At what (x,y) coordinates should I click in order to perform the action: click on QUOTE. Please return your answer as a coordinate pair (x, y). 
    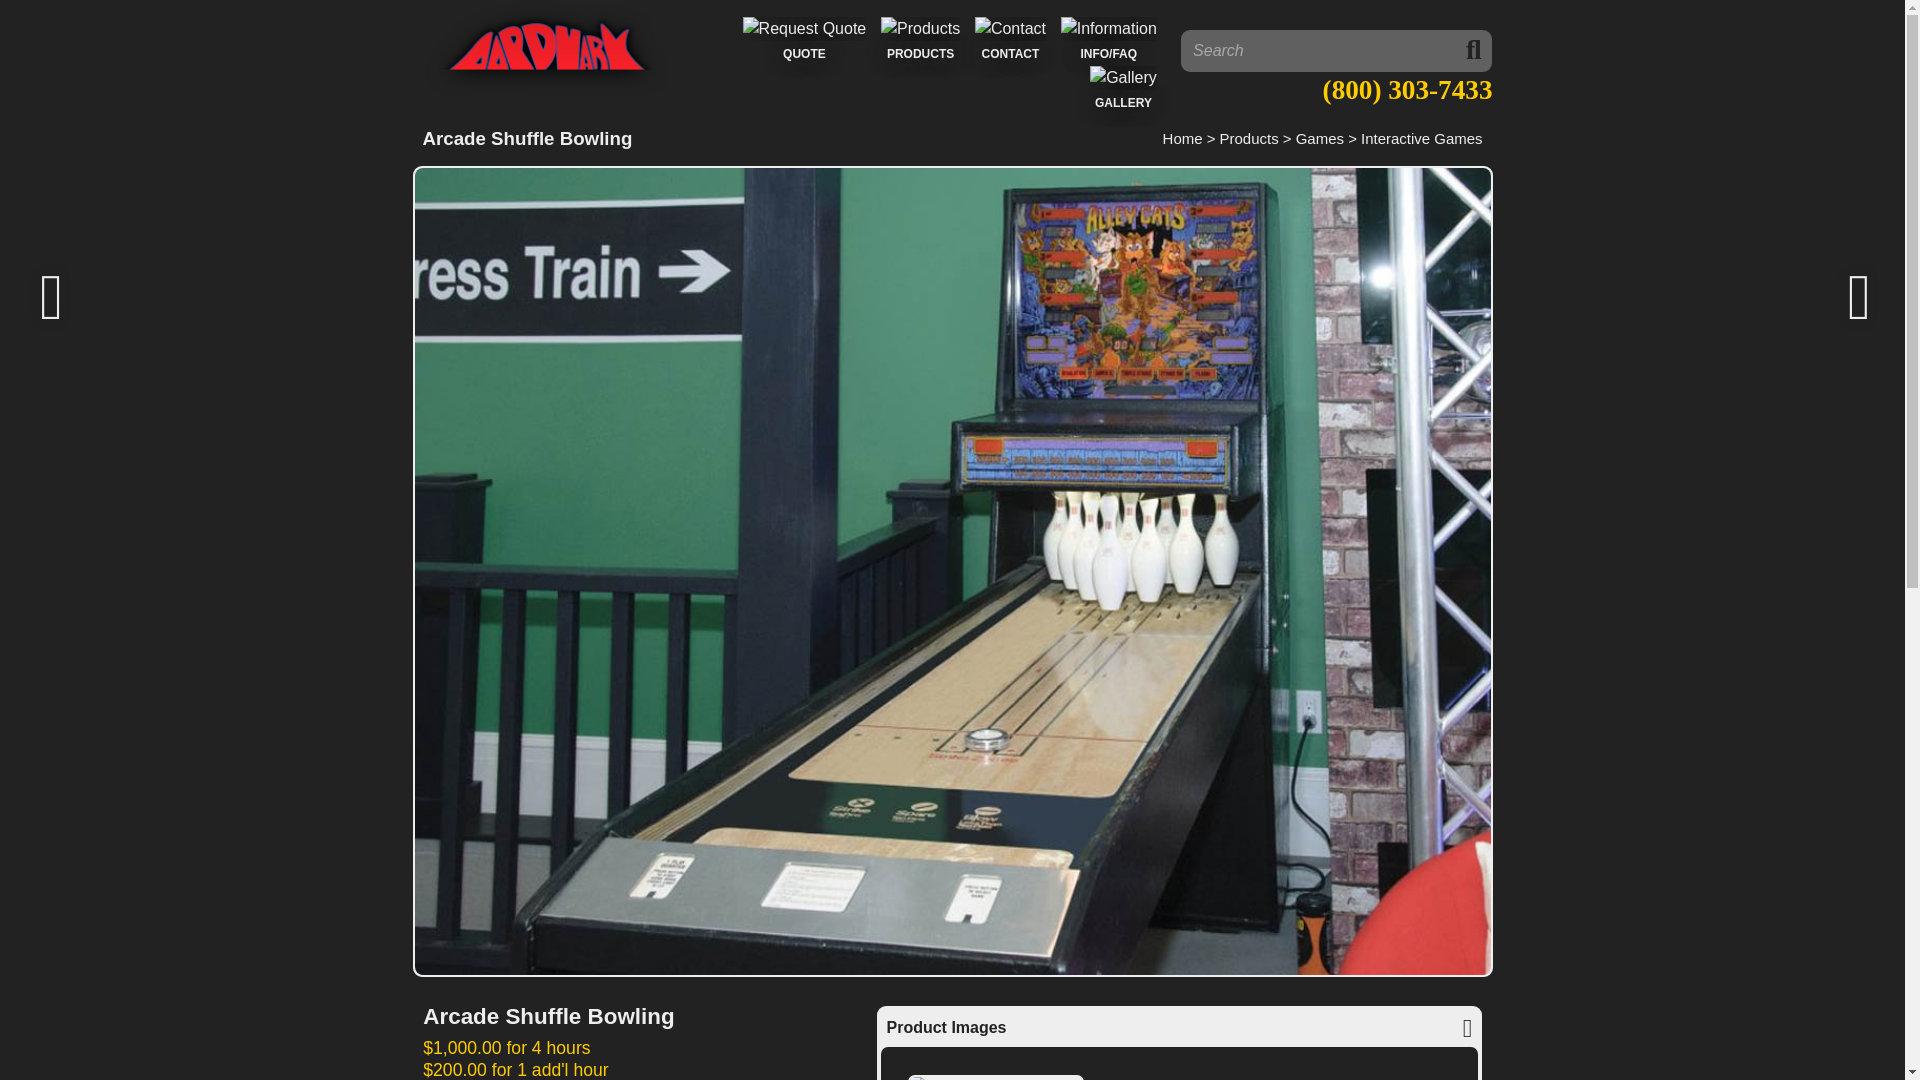
    Looking at the image, I should click on (805, 40).